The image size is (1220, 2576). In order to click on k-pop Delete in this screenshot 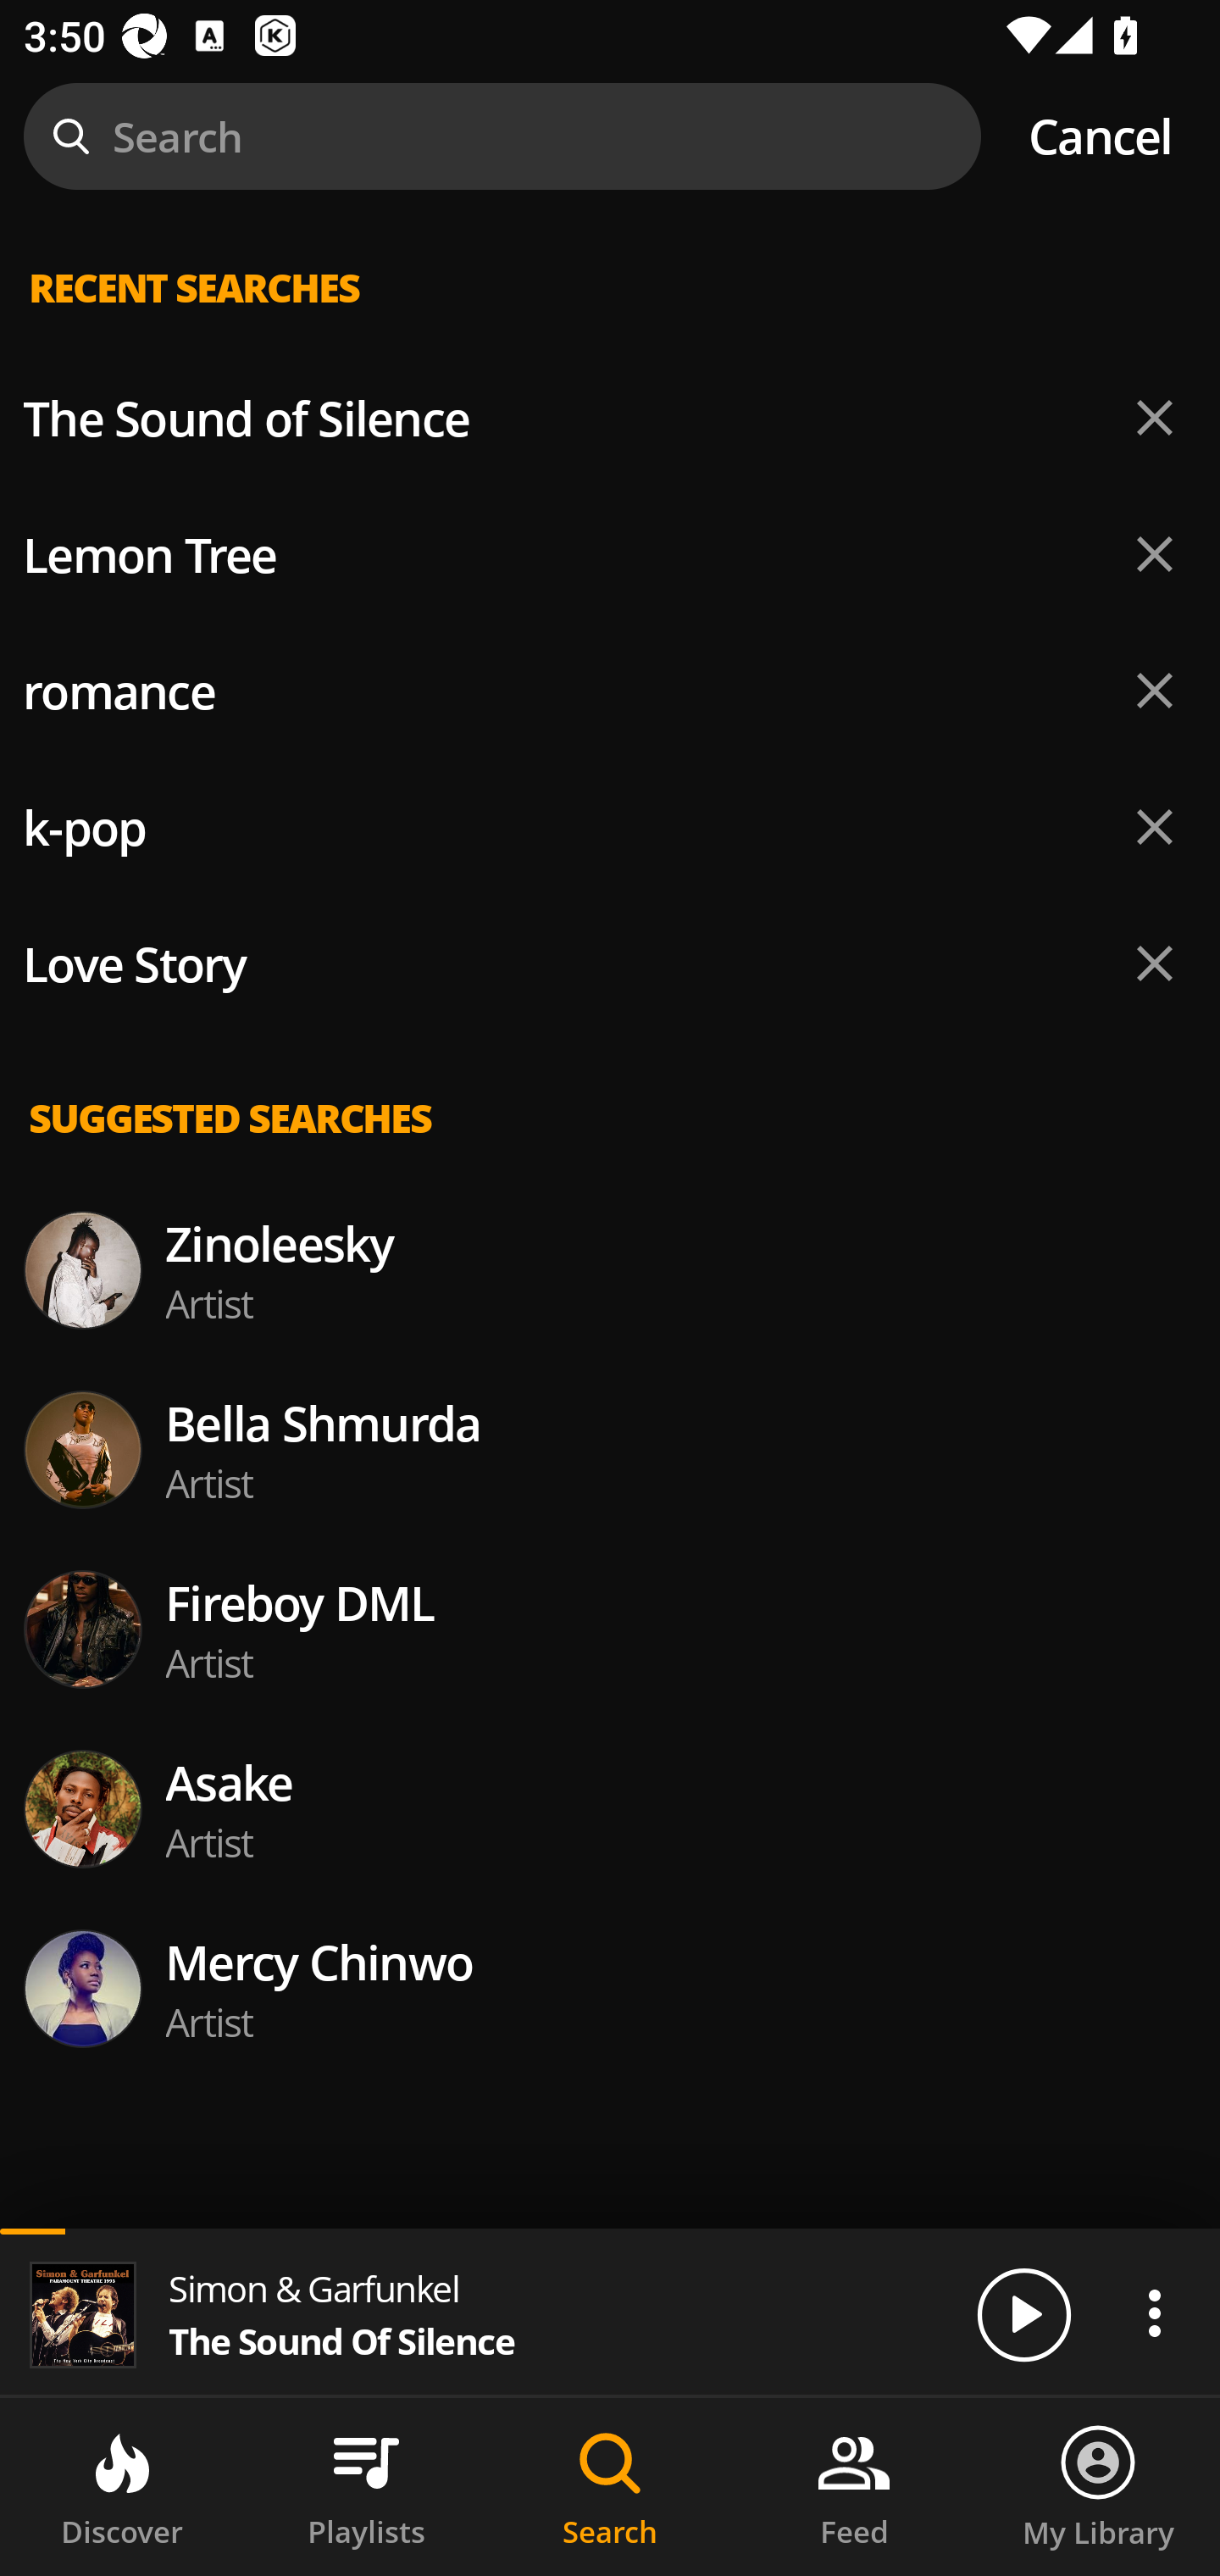, I will do `click(610, 827)`.